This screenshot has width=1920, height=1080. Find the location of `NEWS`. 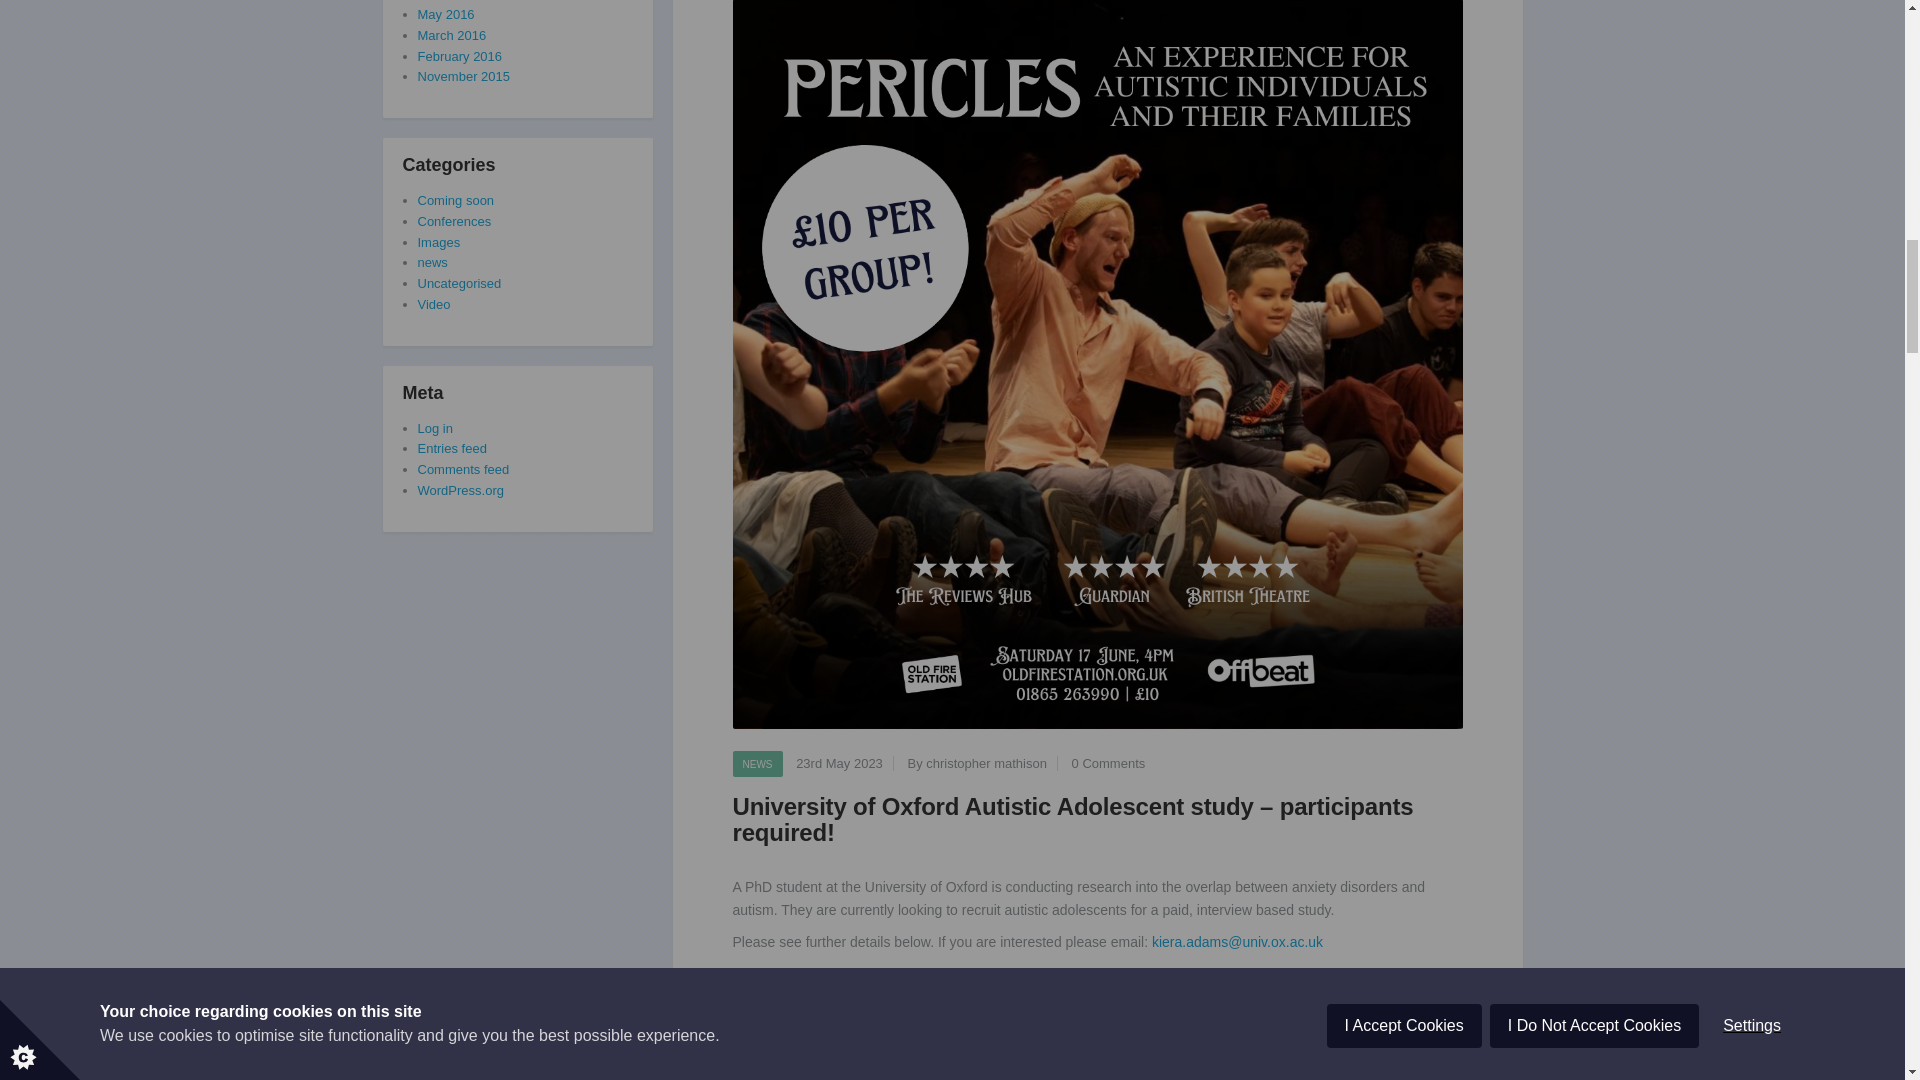

NEWS is located at coordinates (756, 763).